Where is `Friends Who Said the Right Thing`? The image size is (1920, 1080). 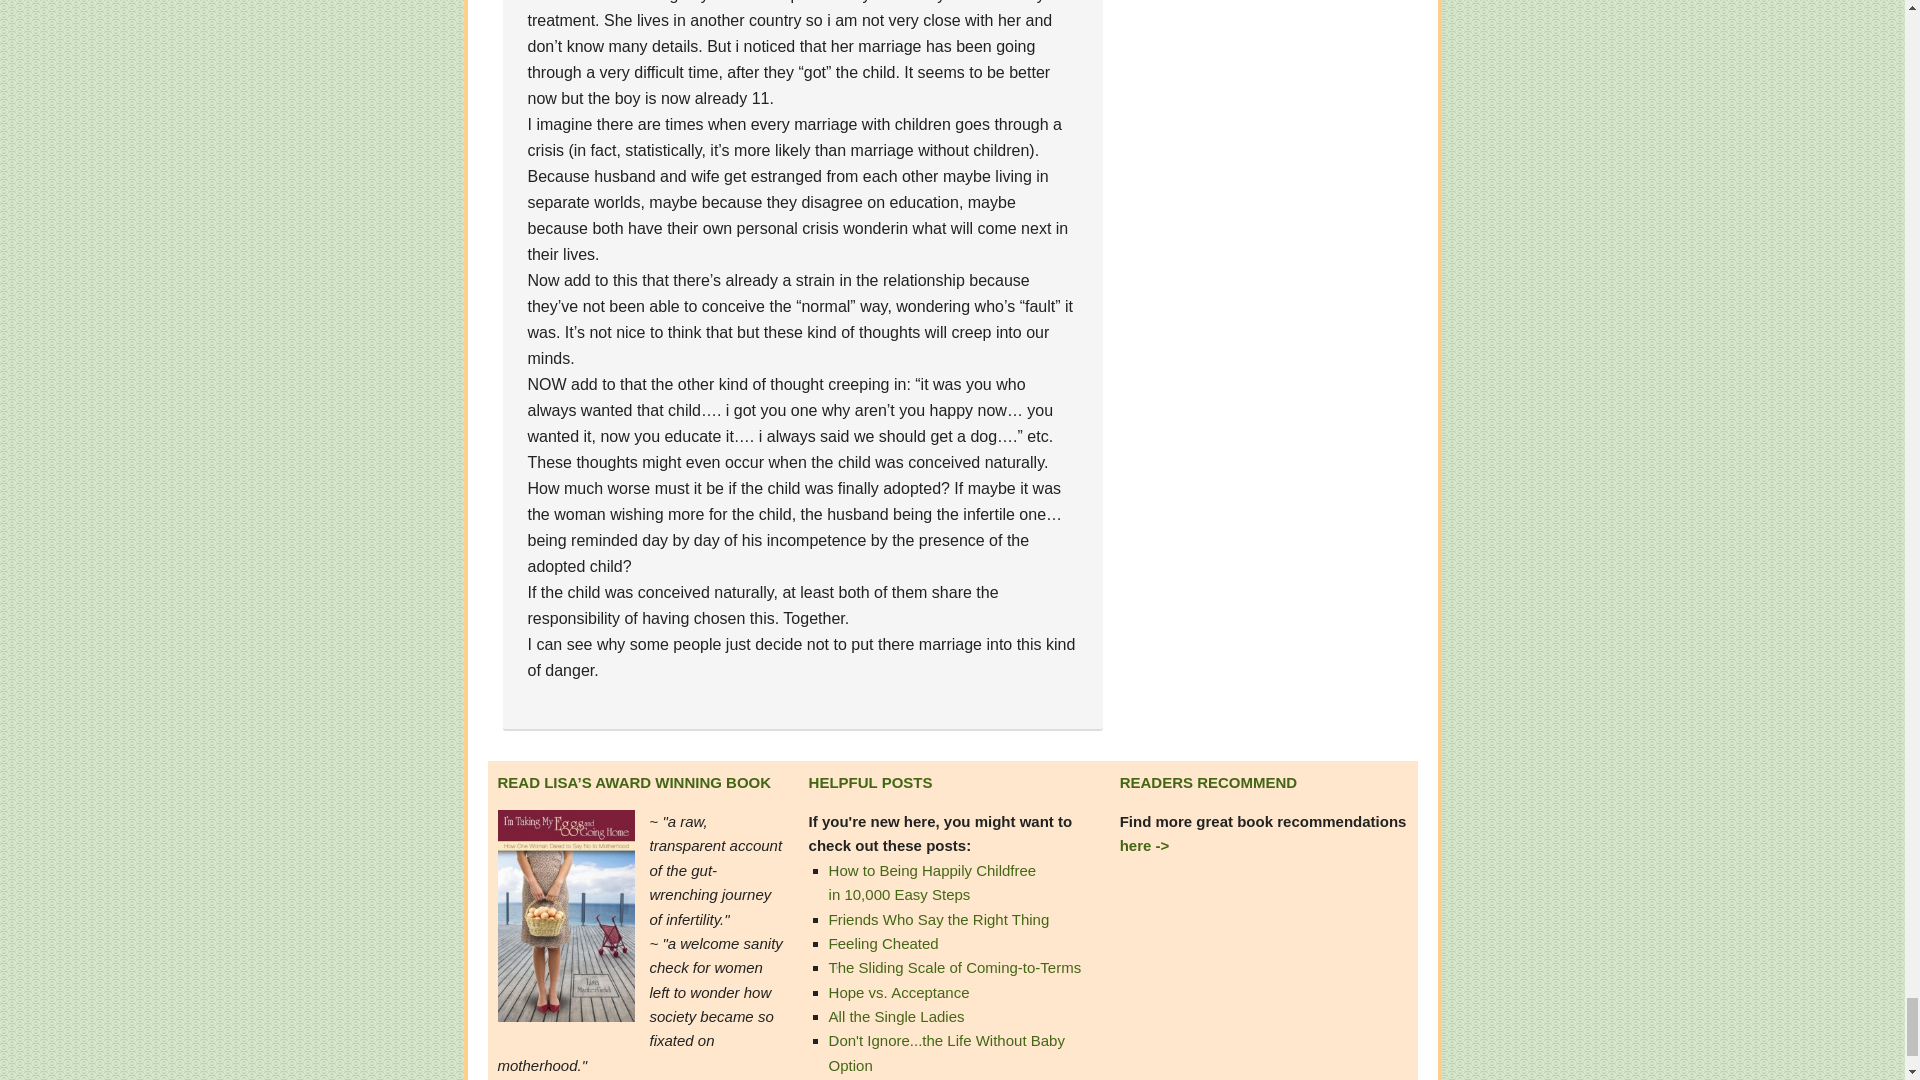
Friends Who Said the Right Thing is located at coordinates (940, 918).